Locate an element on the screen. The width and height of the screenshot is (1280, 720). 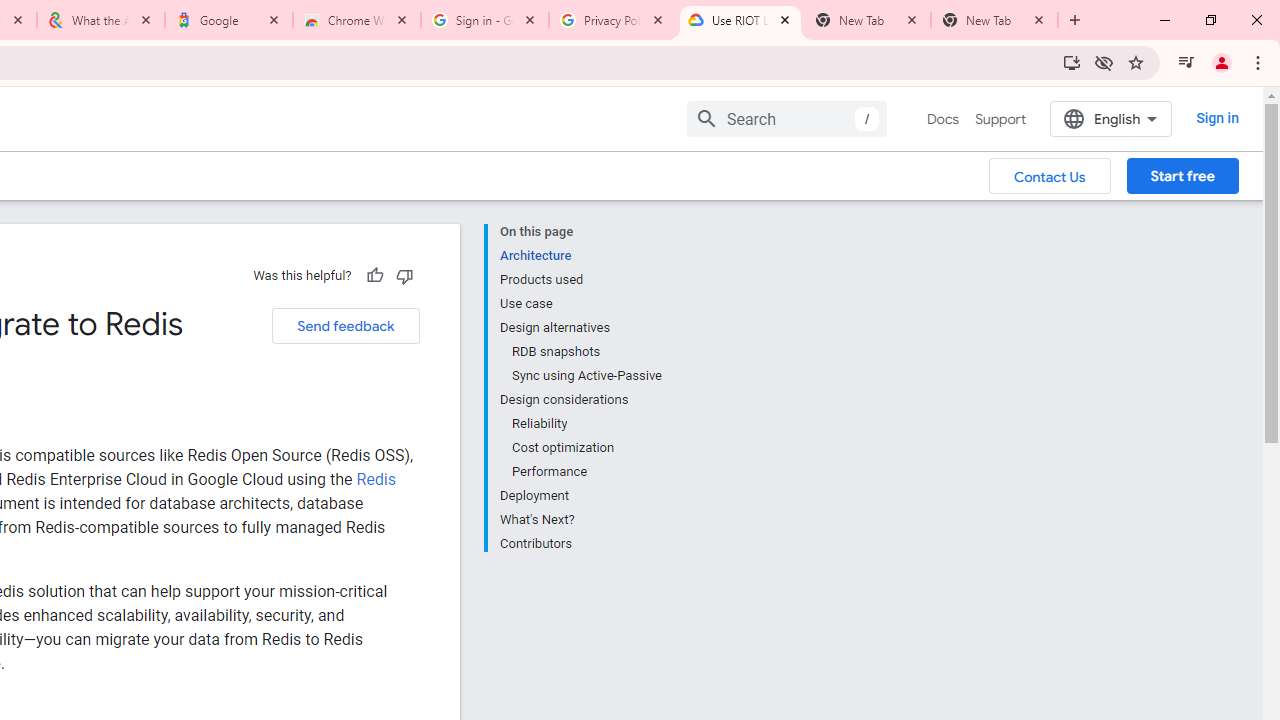
Helpful is located at coordinates (374, 275).